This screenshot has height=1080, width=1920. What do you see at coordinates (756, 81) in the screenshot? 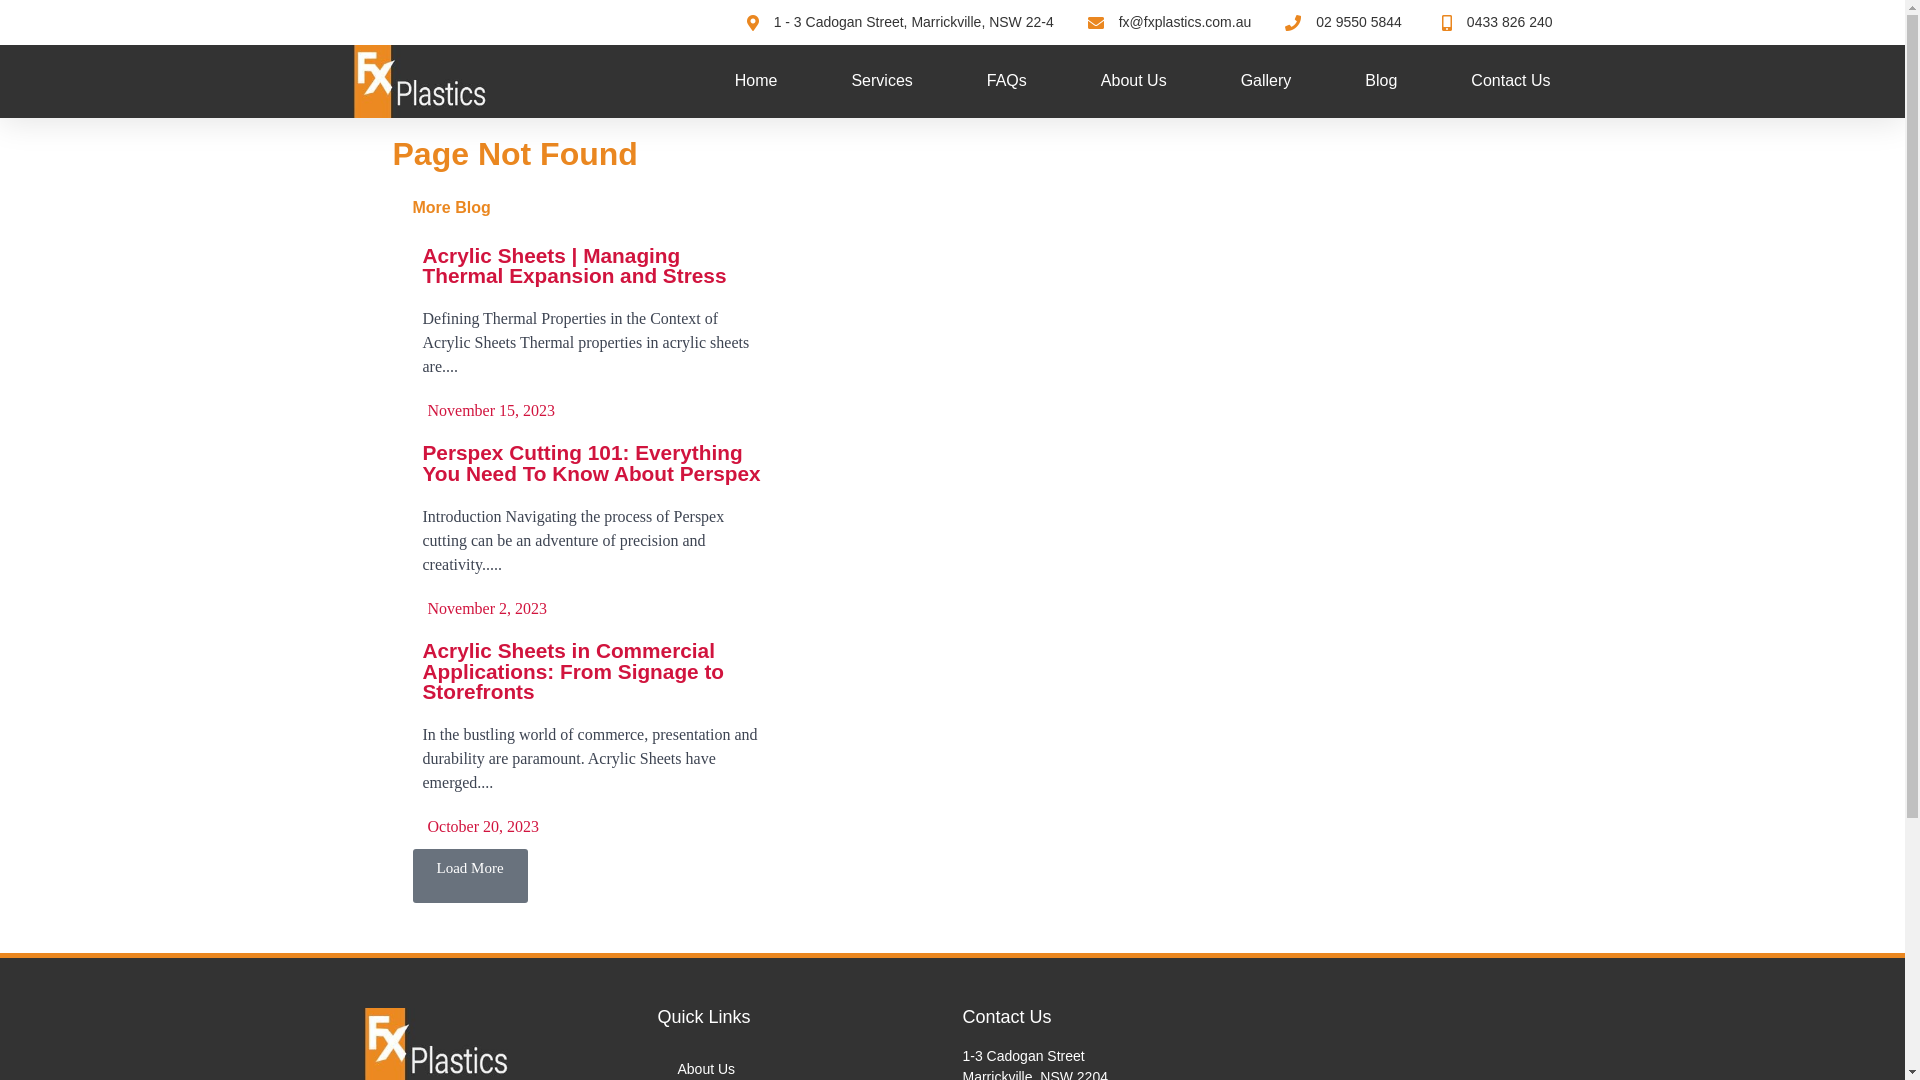
I see `Home` at bounding box center [756, 81].